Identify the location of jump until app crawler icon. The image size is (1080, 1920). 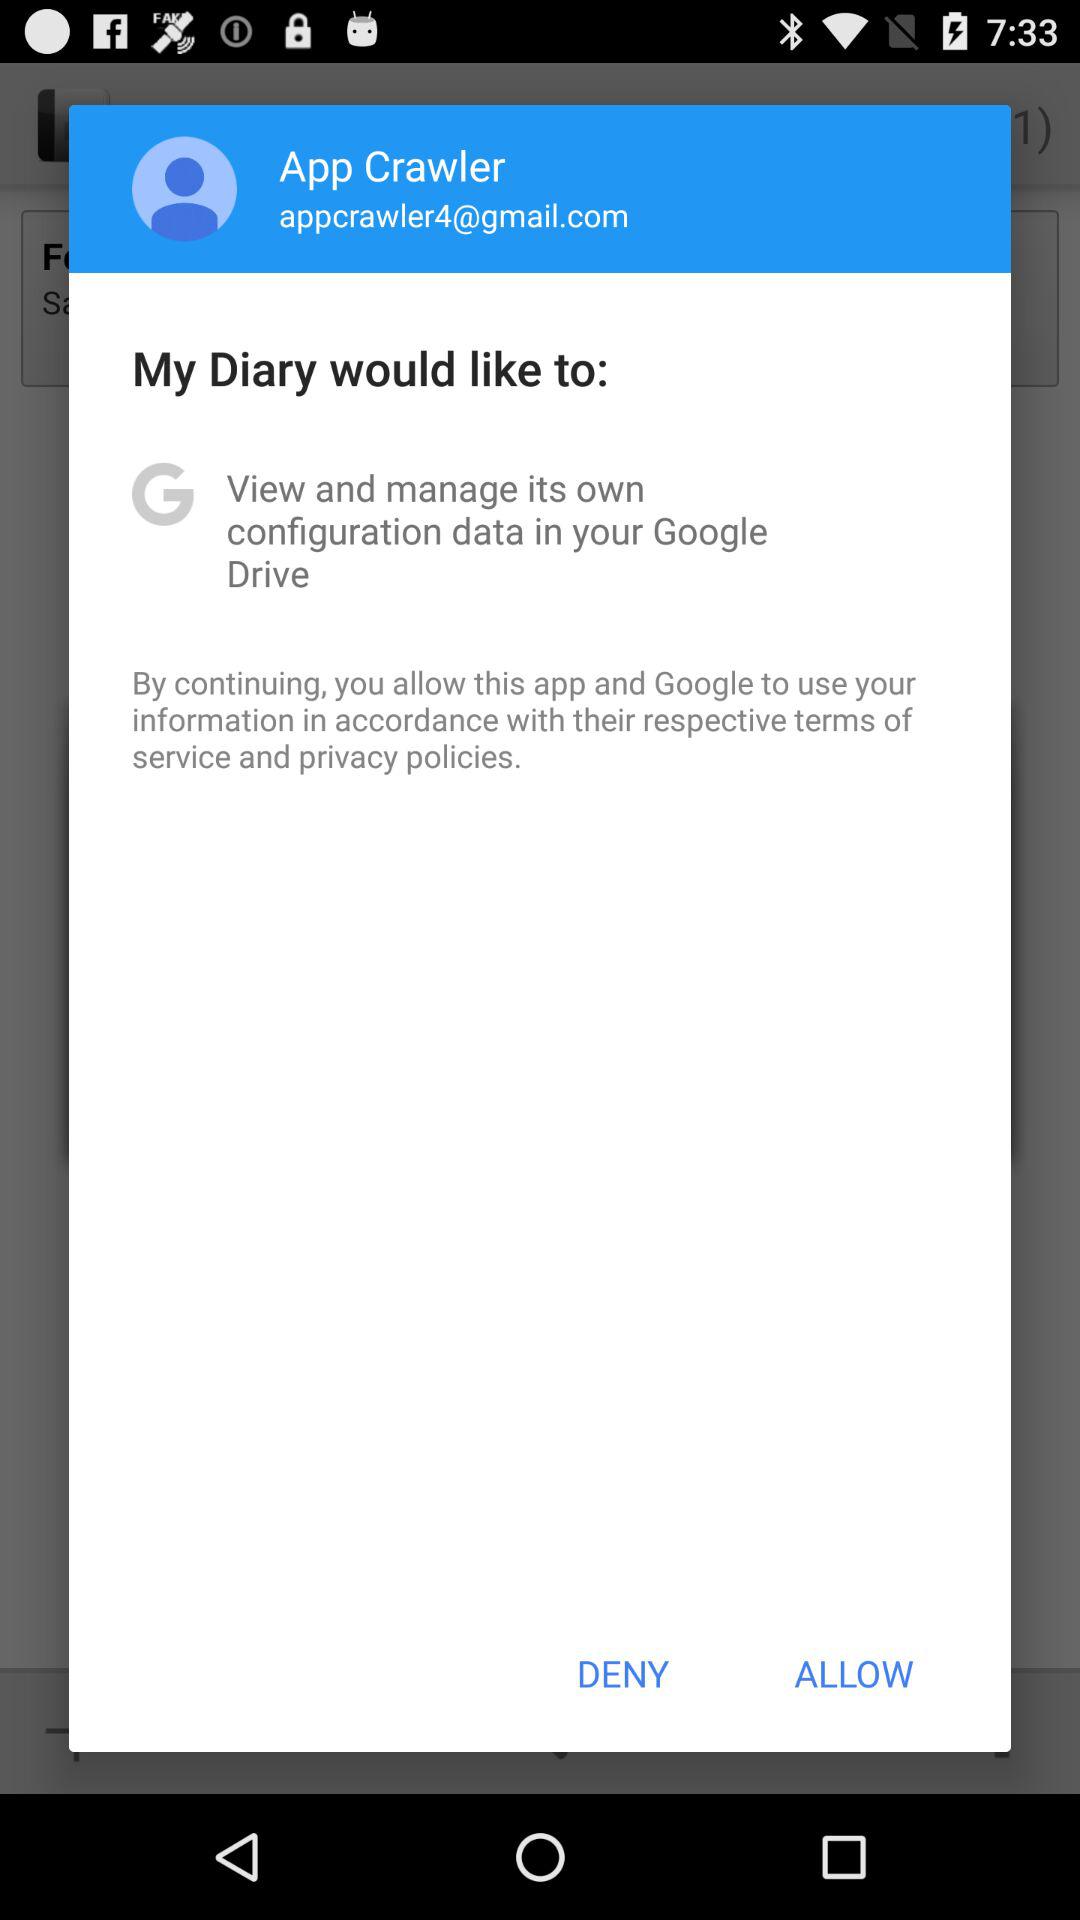
(392, 164).